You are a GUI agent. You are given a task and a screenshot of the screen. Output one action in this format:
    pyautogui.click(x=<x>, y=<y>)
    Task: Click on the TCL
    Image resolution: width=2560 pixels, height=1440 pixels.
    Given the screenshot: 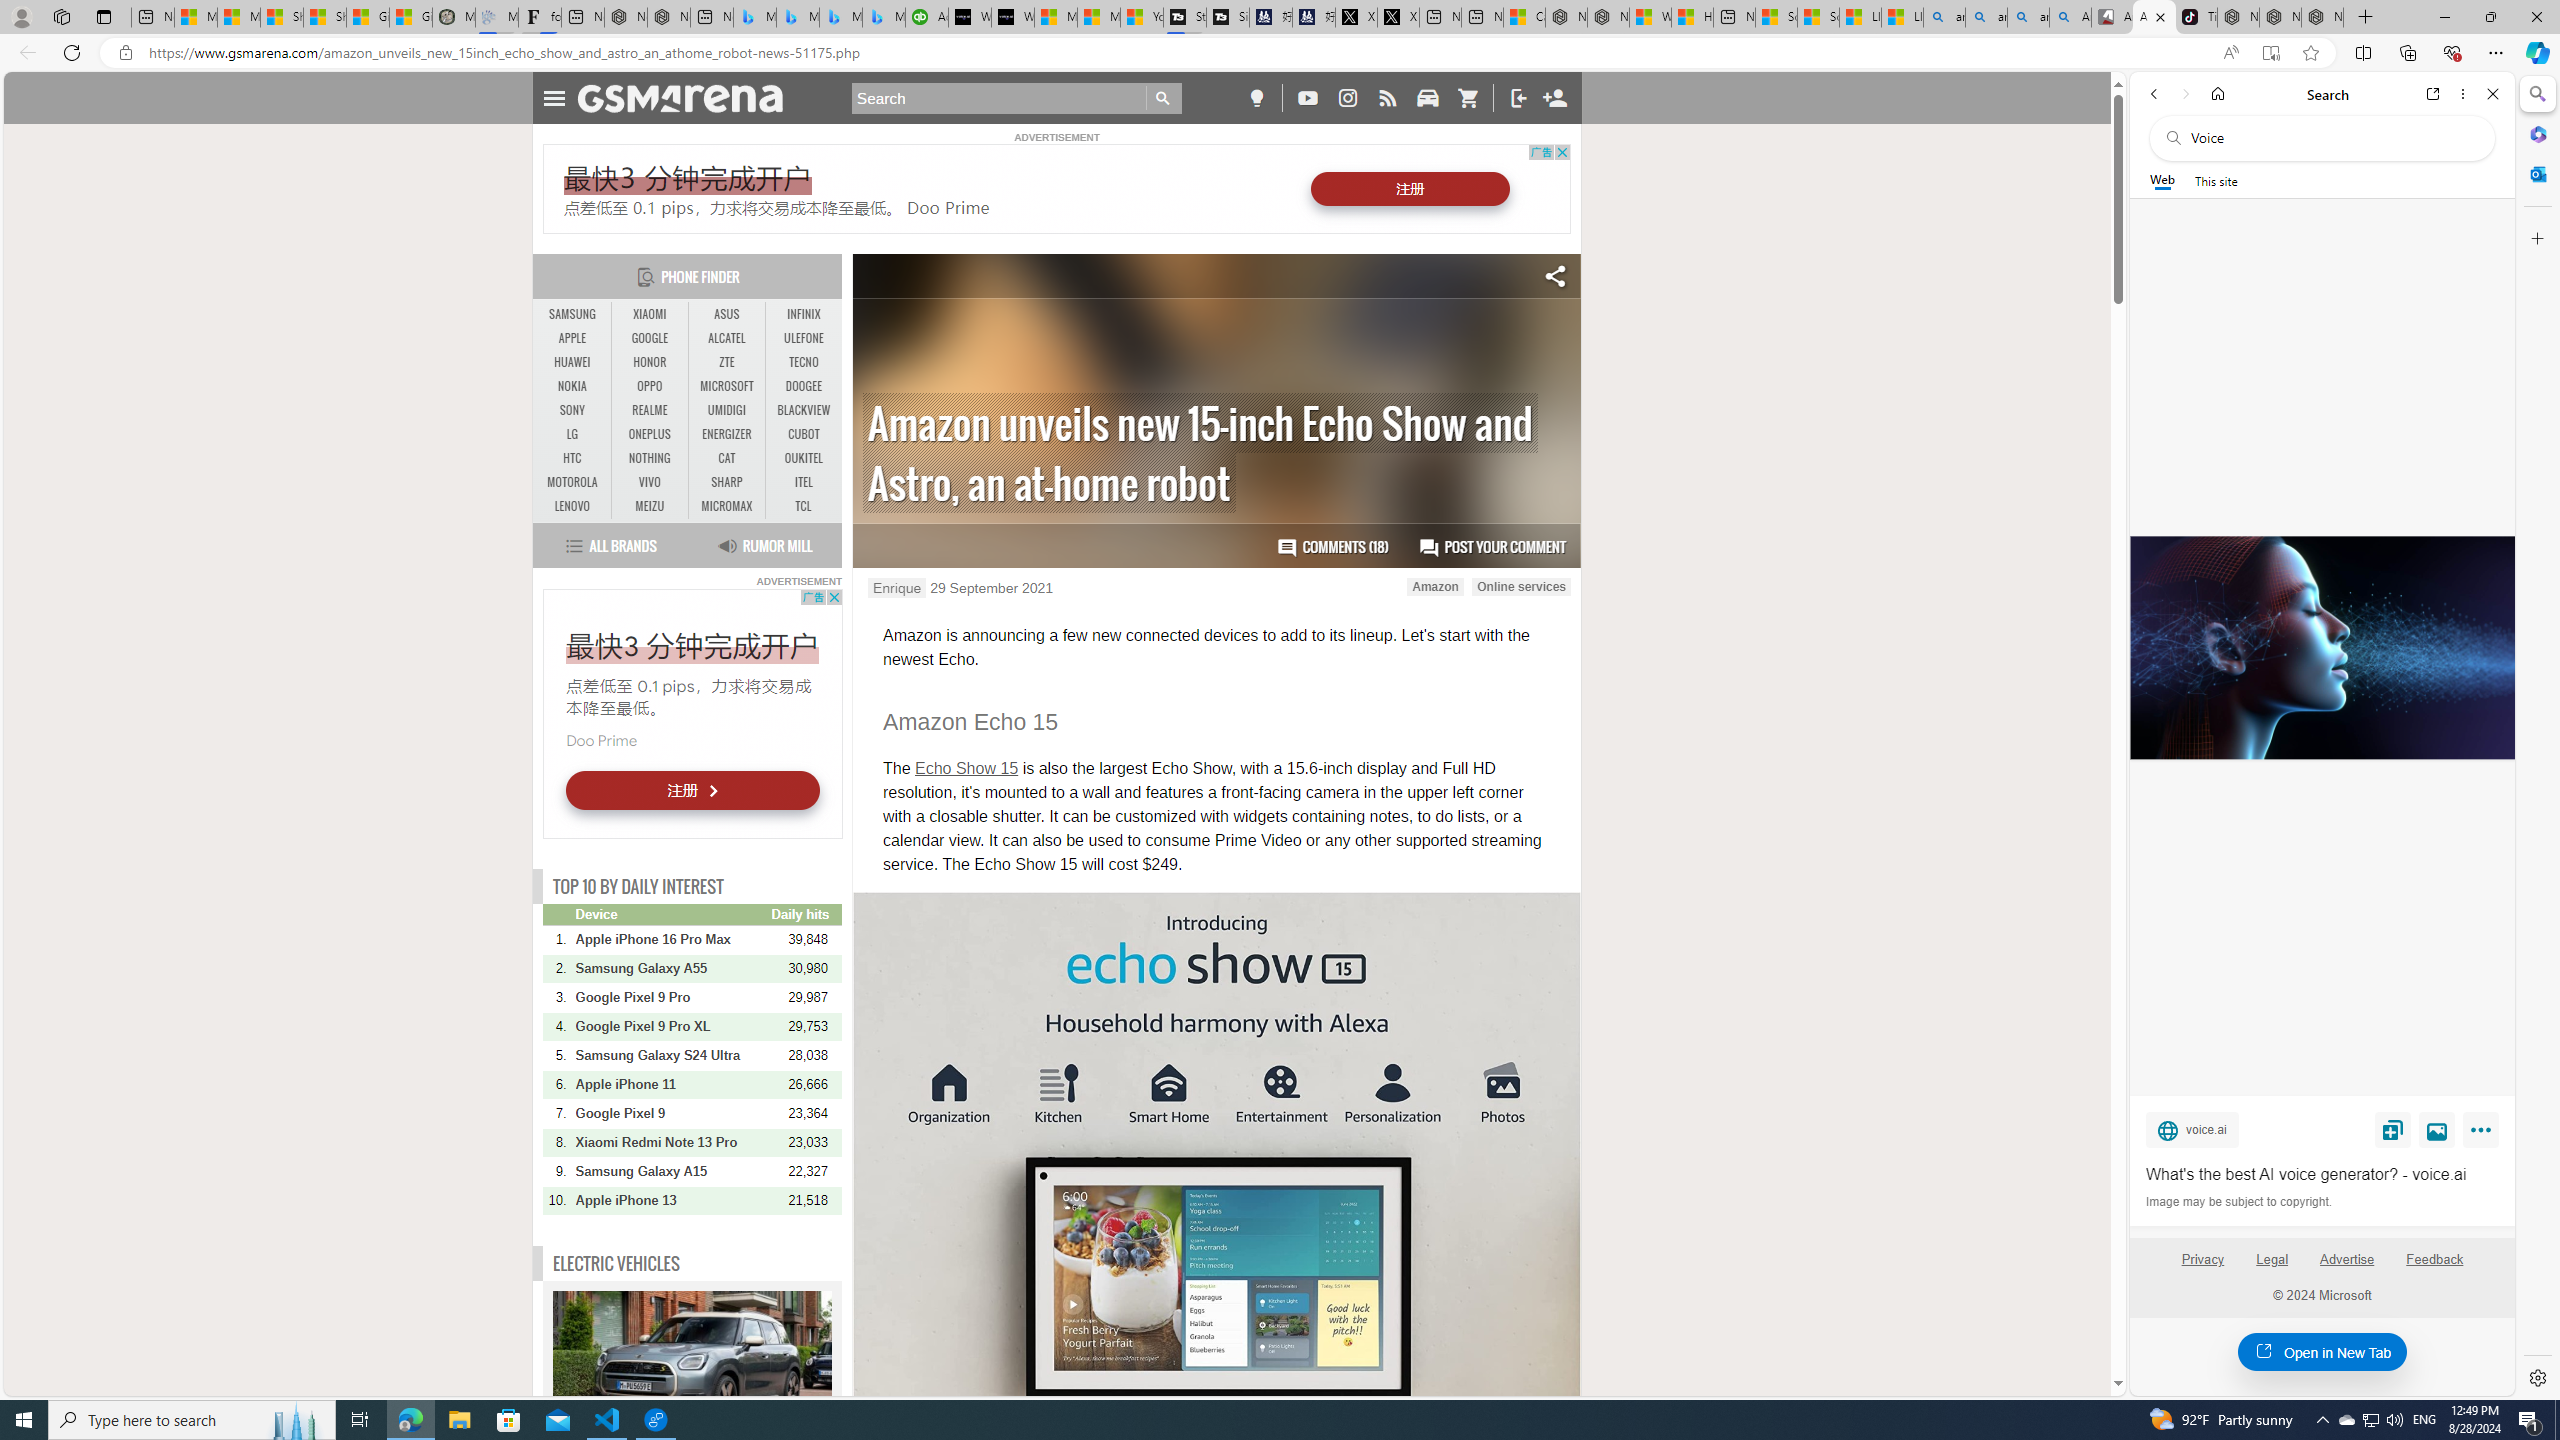 What is the action you would take?
    pyautogui.click(x=804, y=506)
    